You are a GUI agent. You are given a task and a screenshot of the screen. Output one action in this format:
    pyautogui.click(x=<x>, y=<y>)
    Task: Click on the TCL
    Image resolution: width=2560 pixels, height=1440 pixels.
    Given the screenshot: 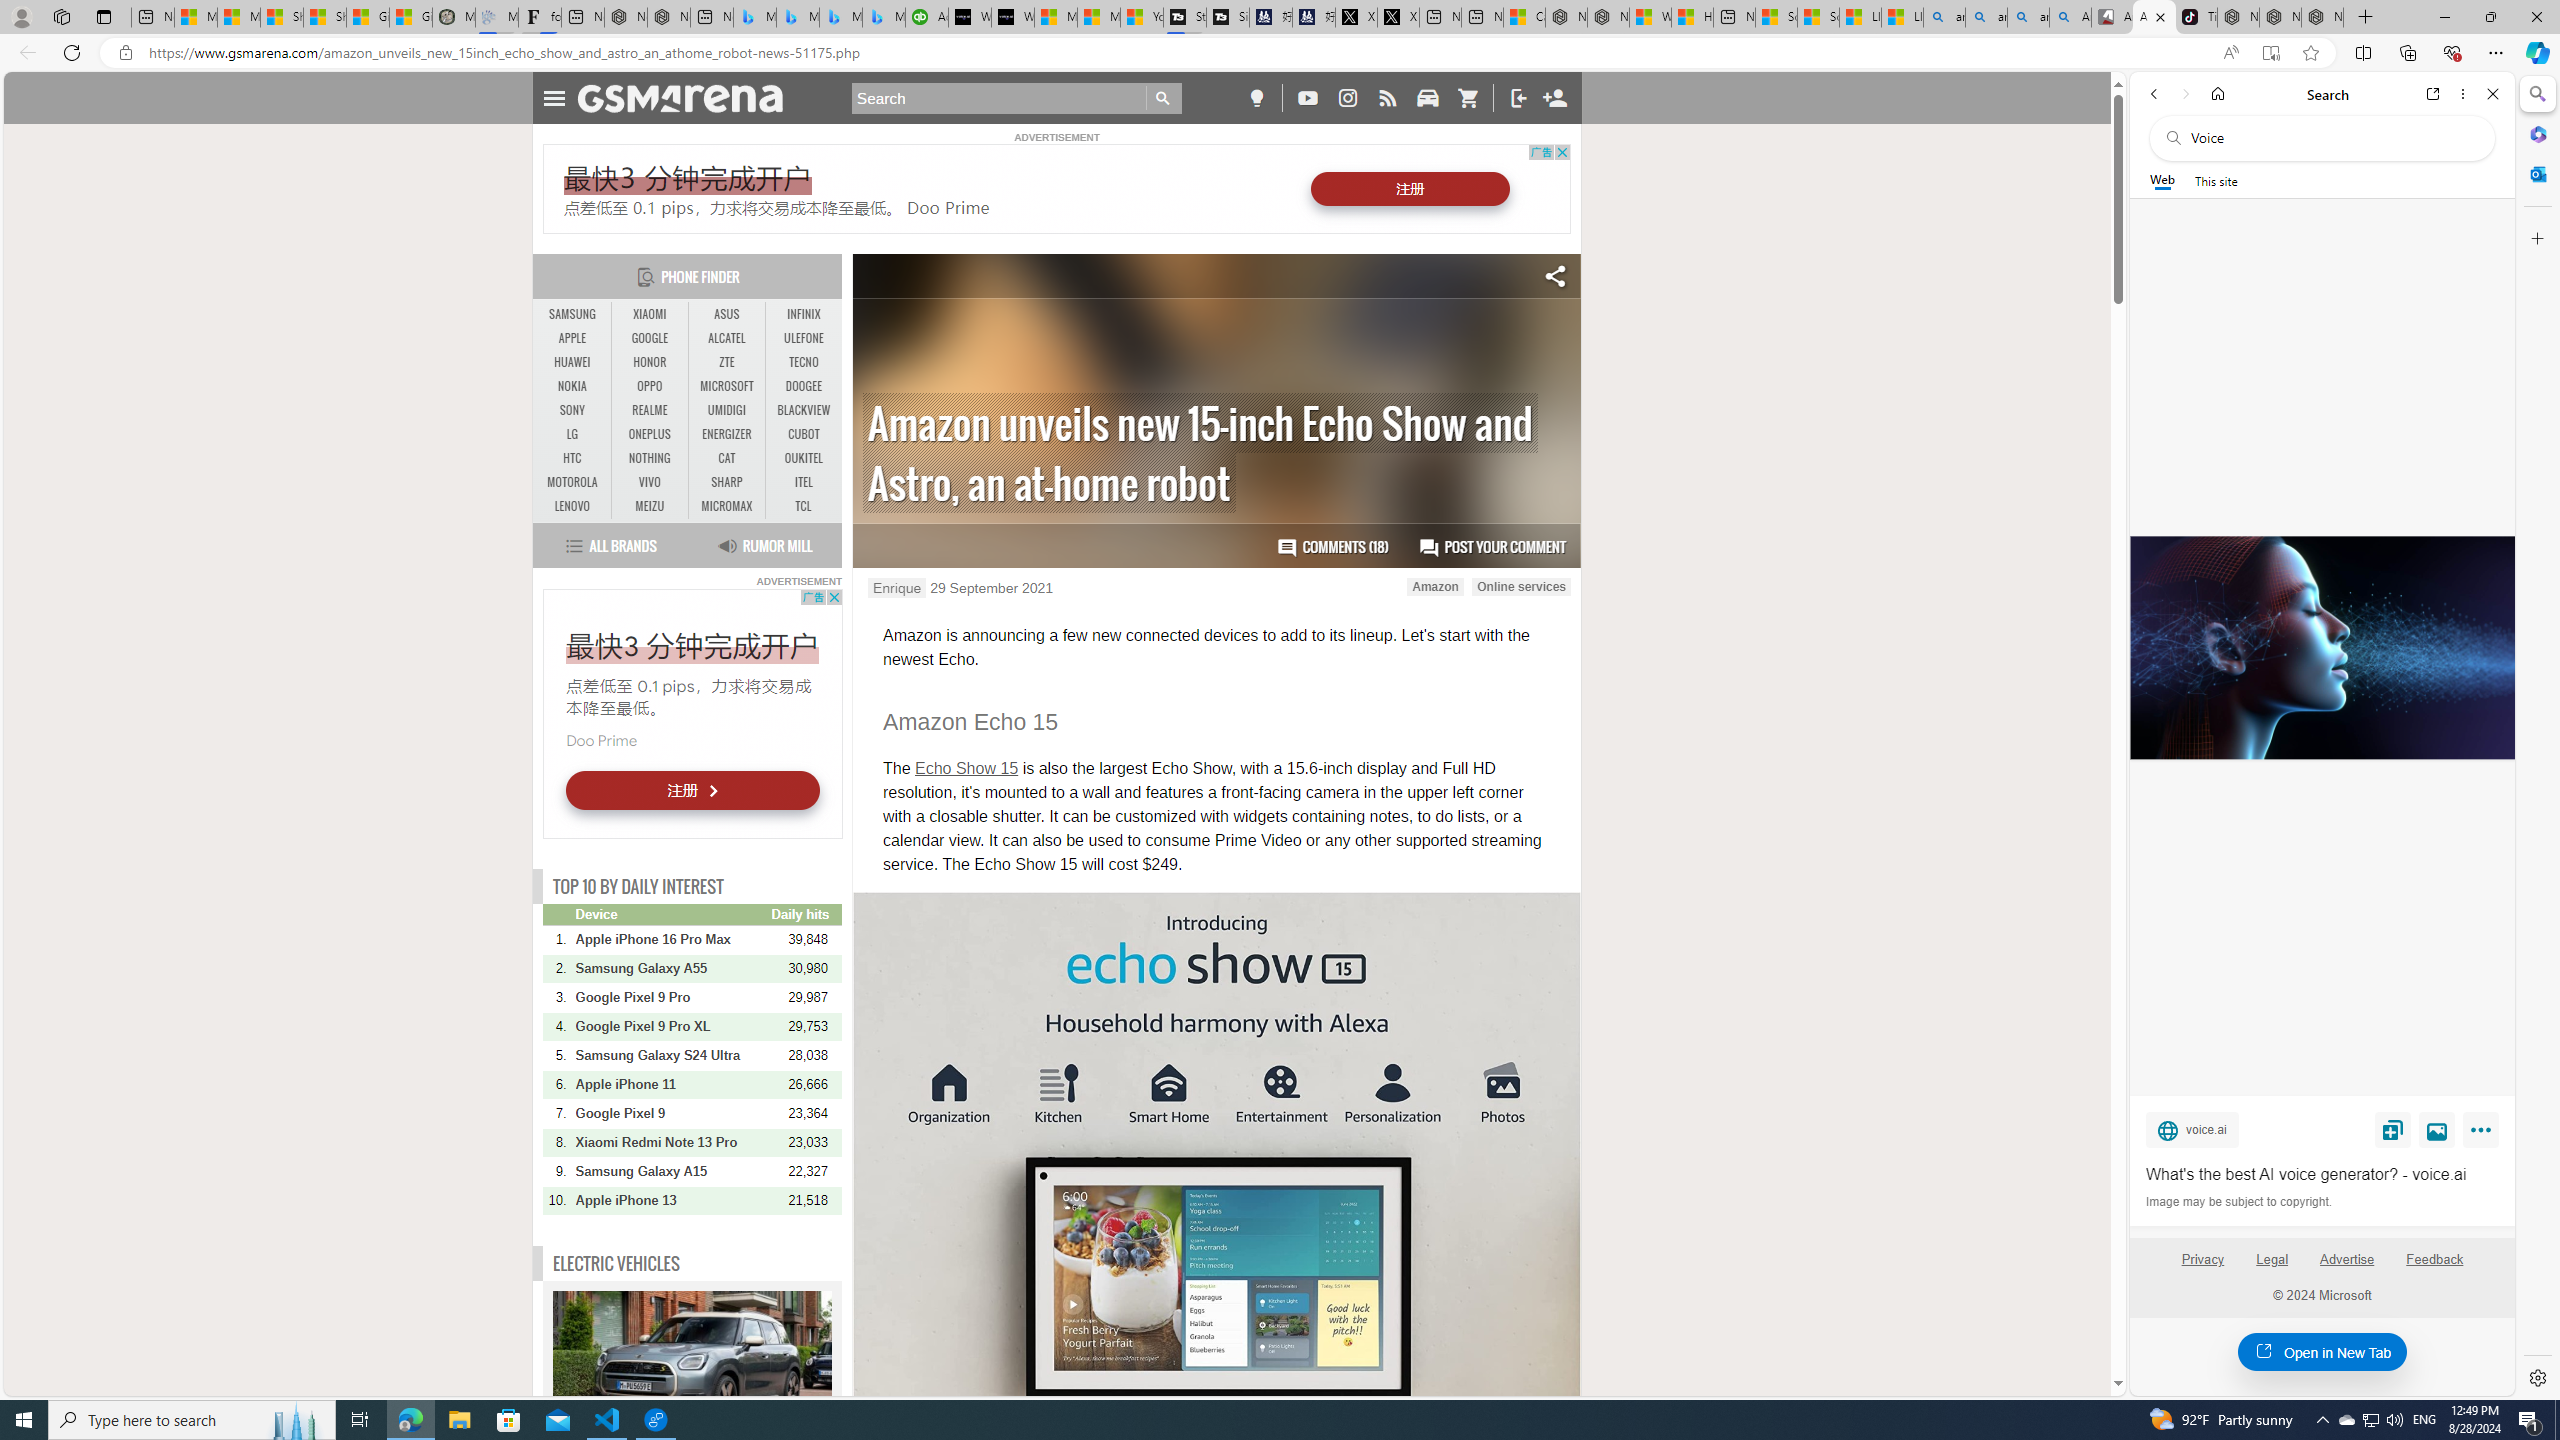 What is the action you would take?
    pyautogui.click(x=804, y=506)
    